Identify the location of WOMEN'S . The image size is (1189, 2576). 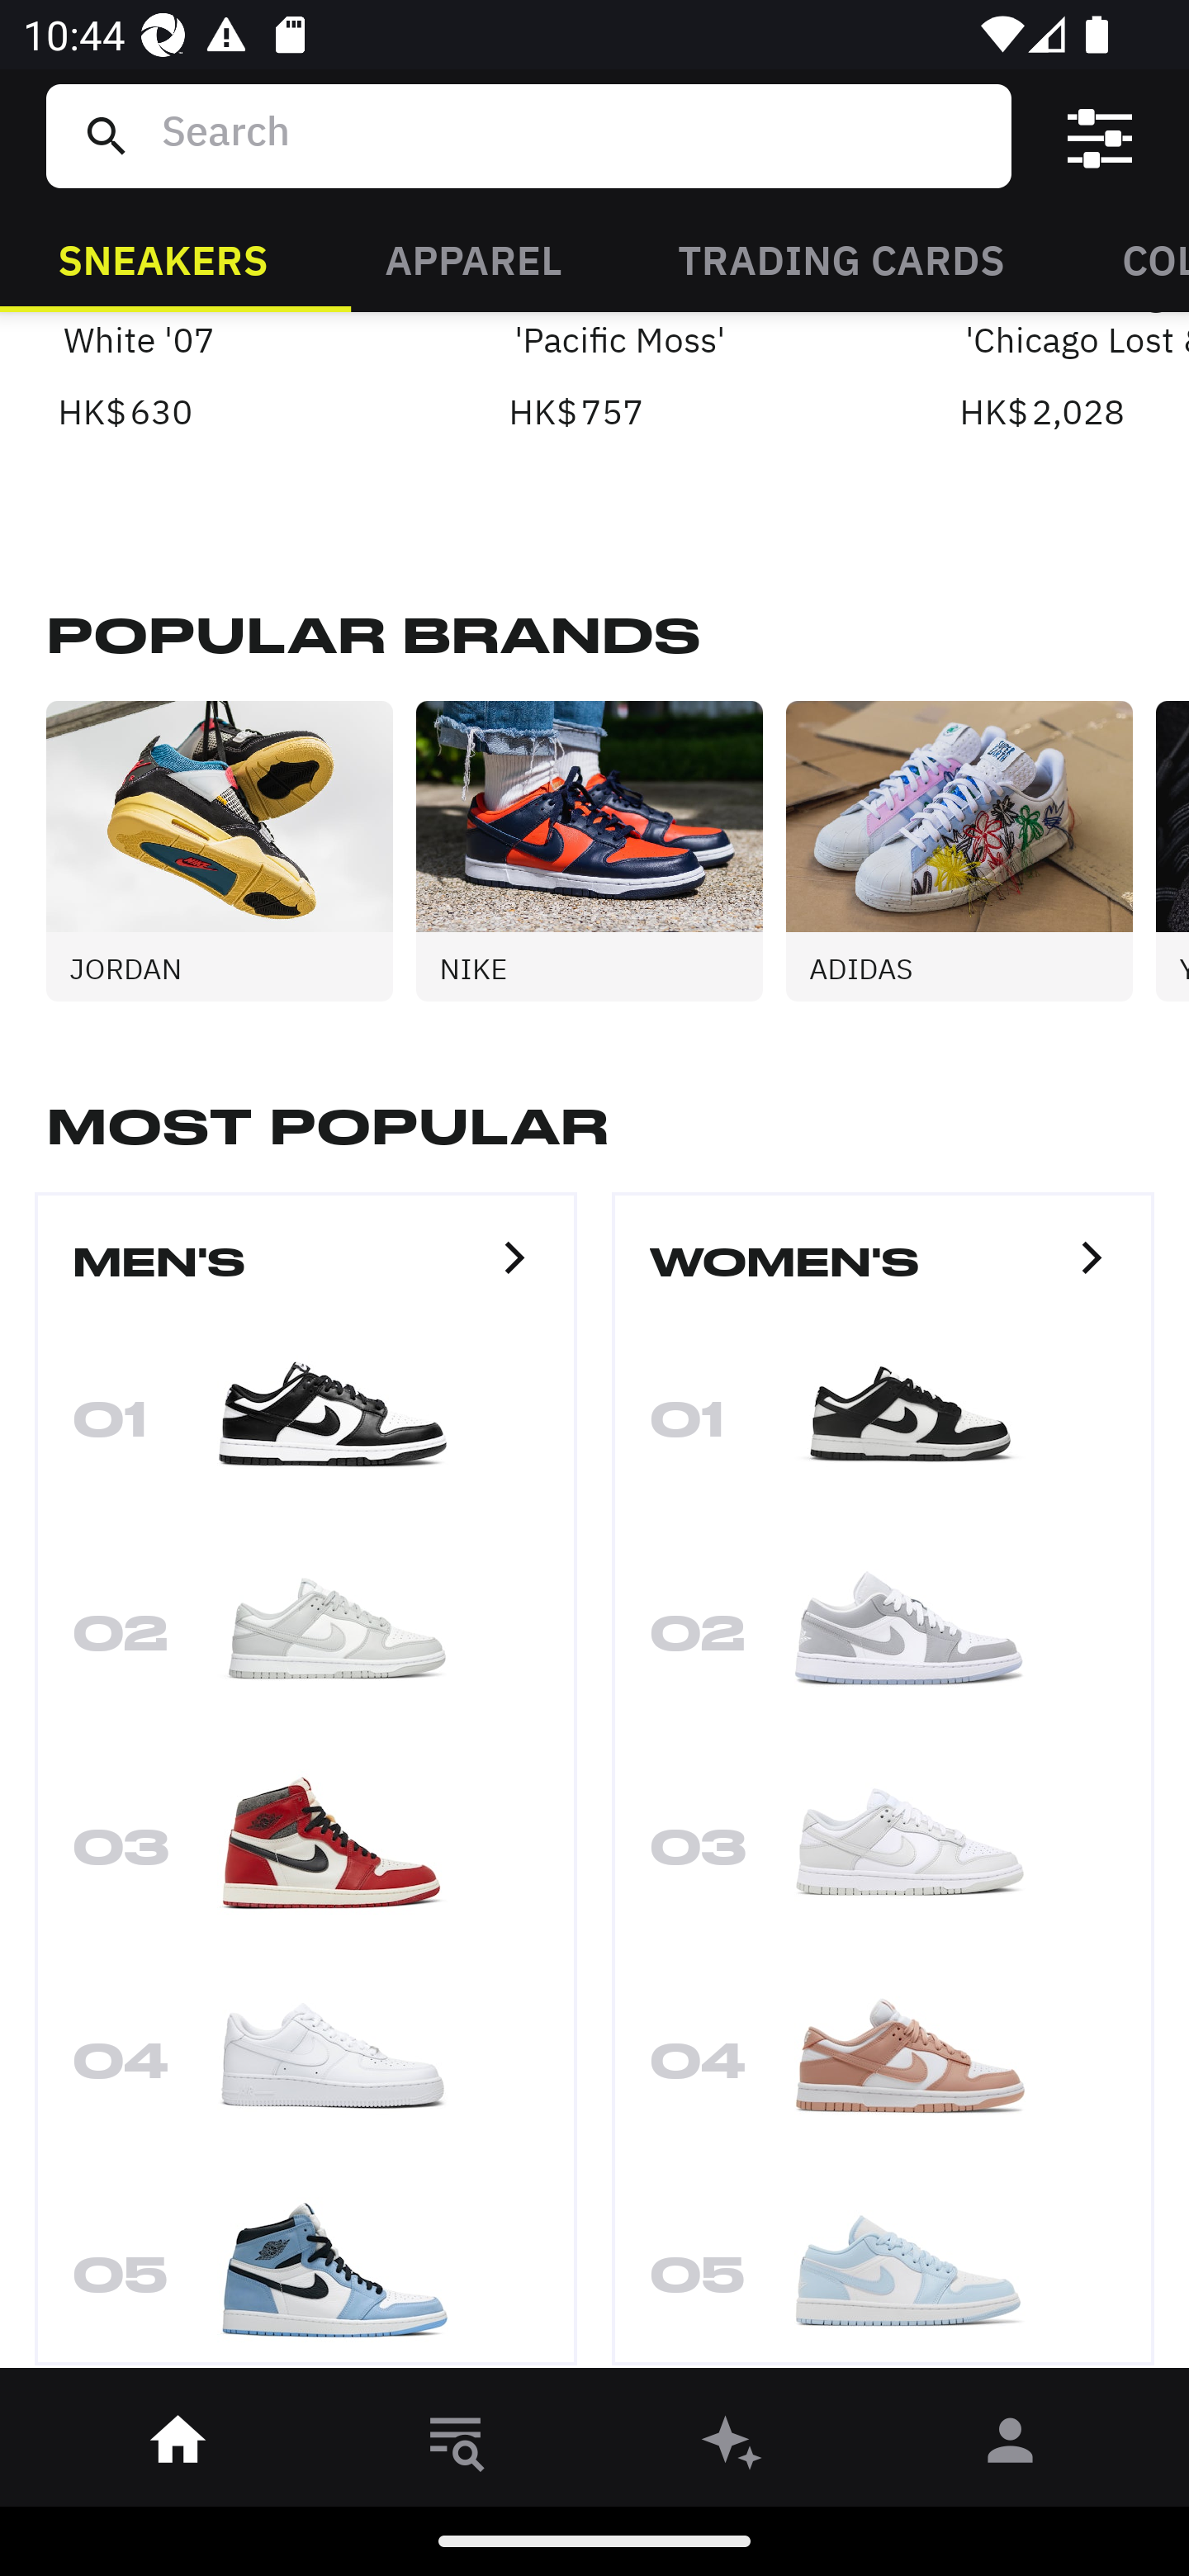
(883, 1276).